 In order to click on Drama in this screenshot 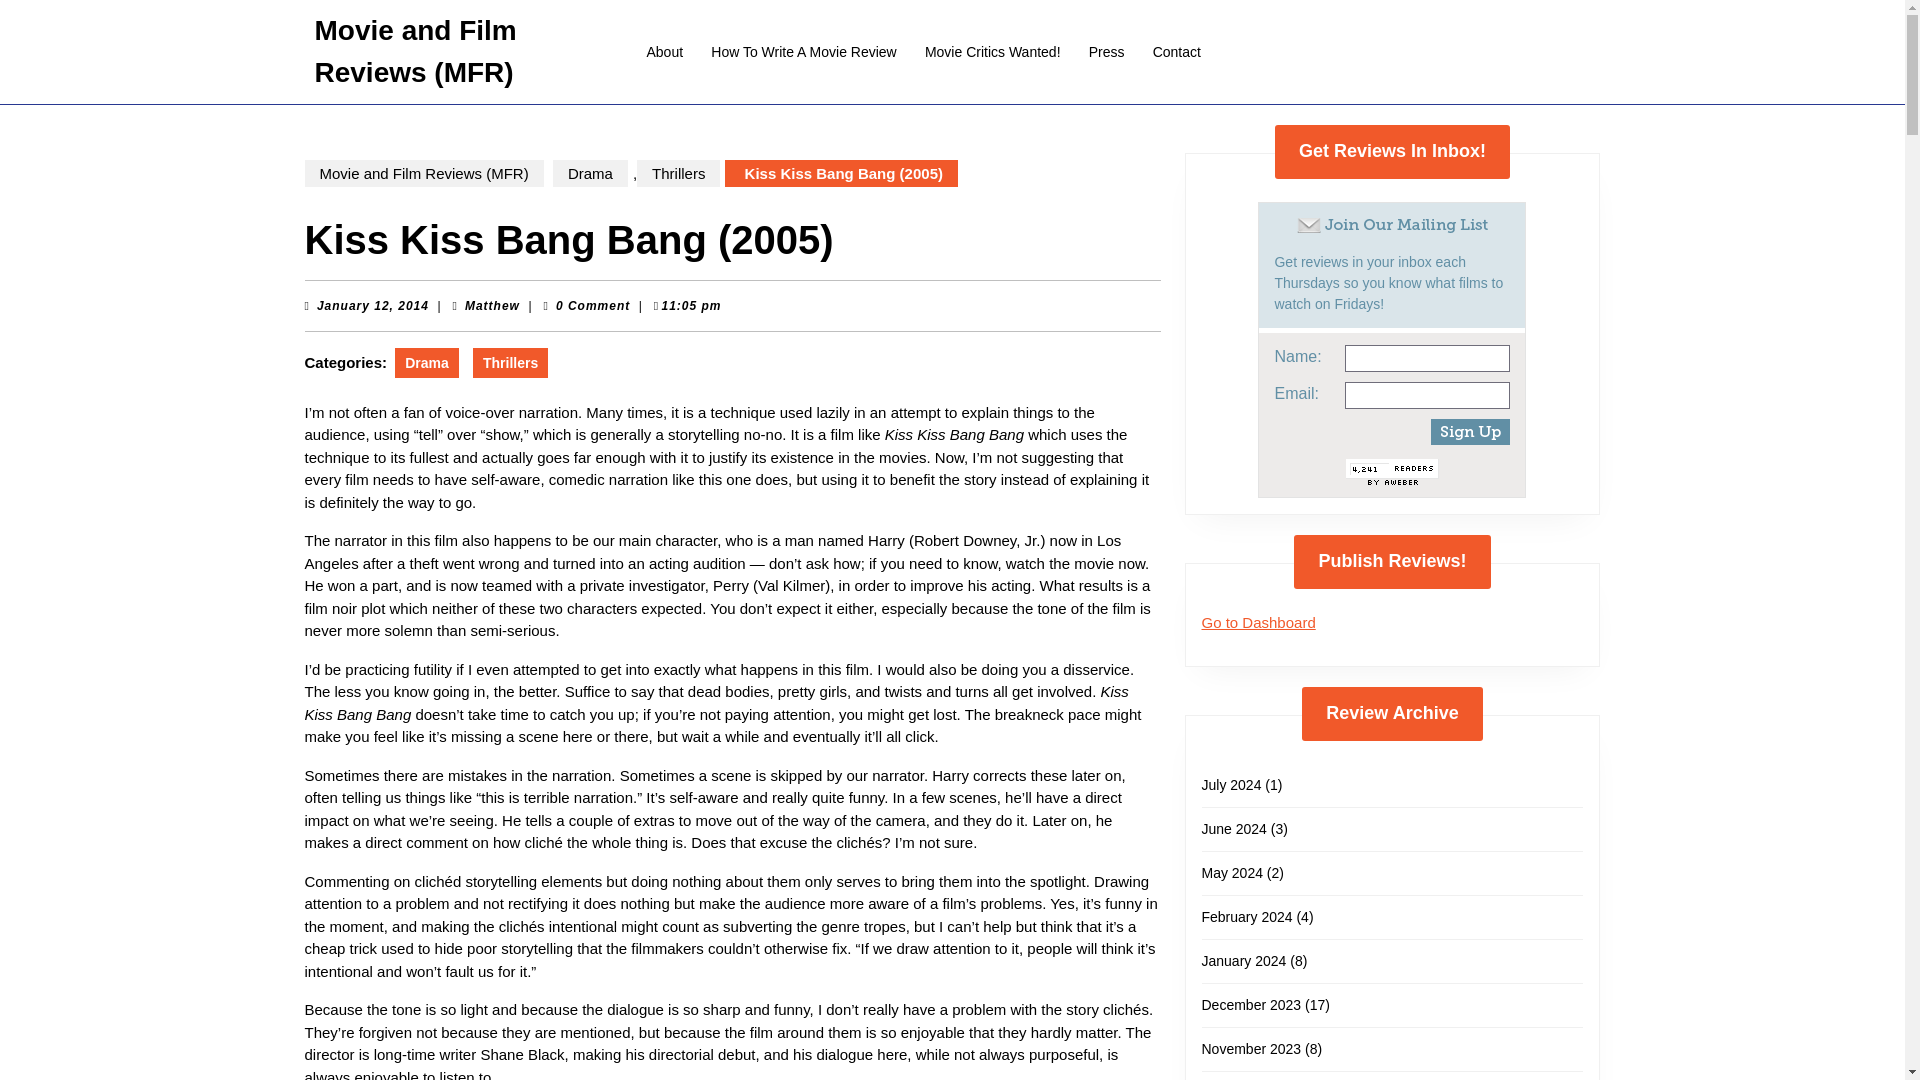, I will do `click(426, 362)`.